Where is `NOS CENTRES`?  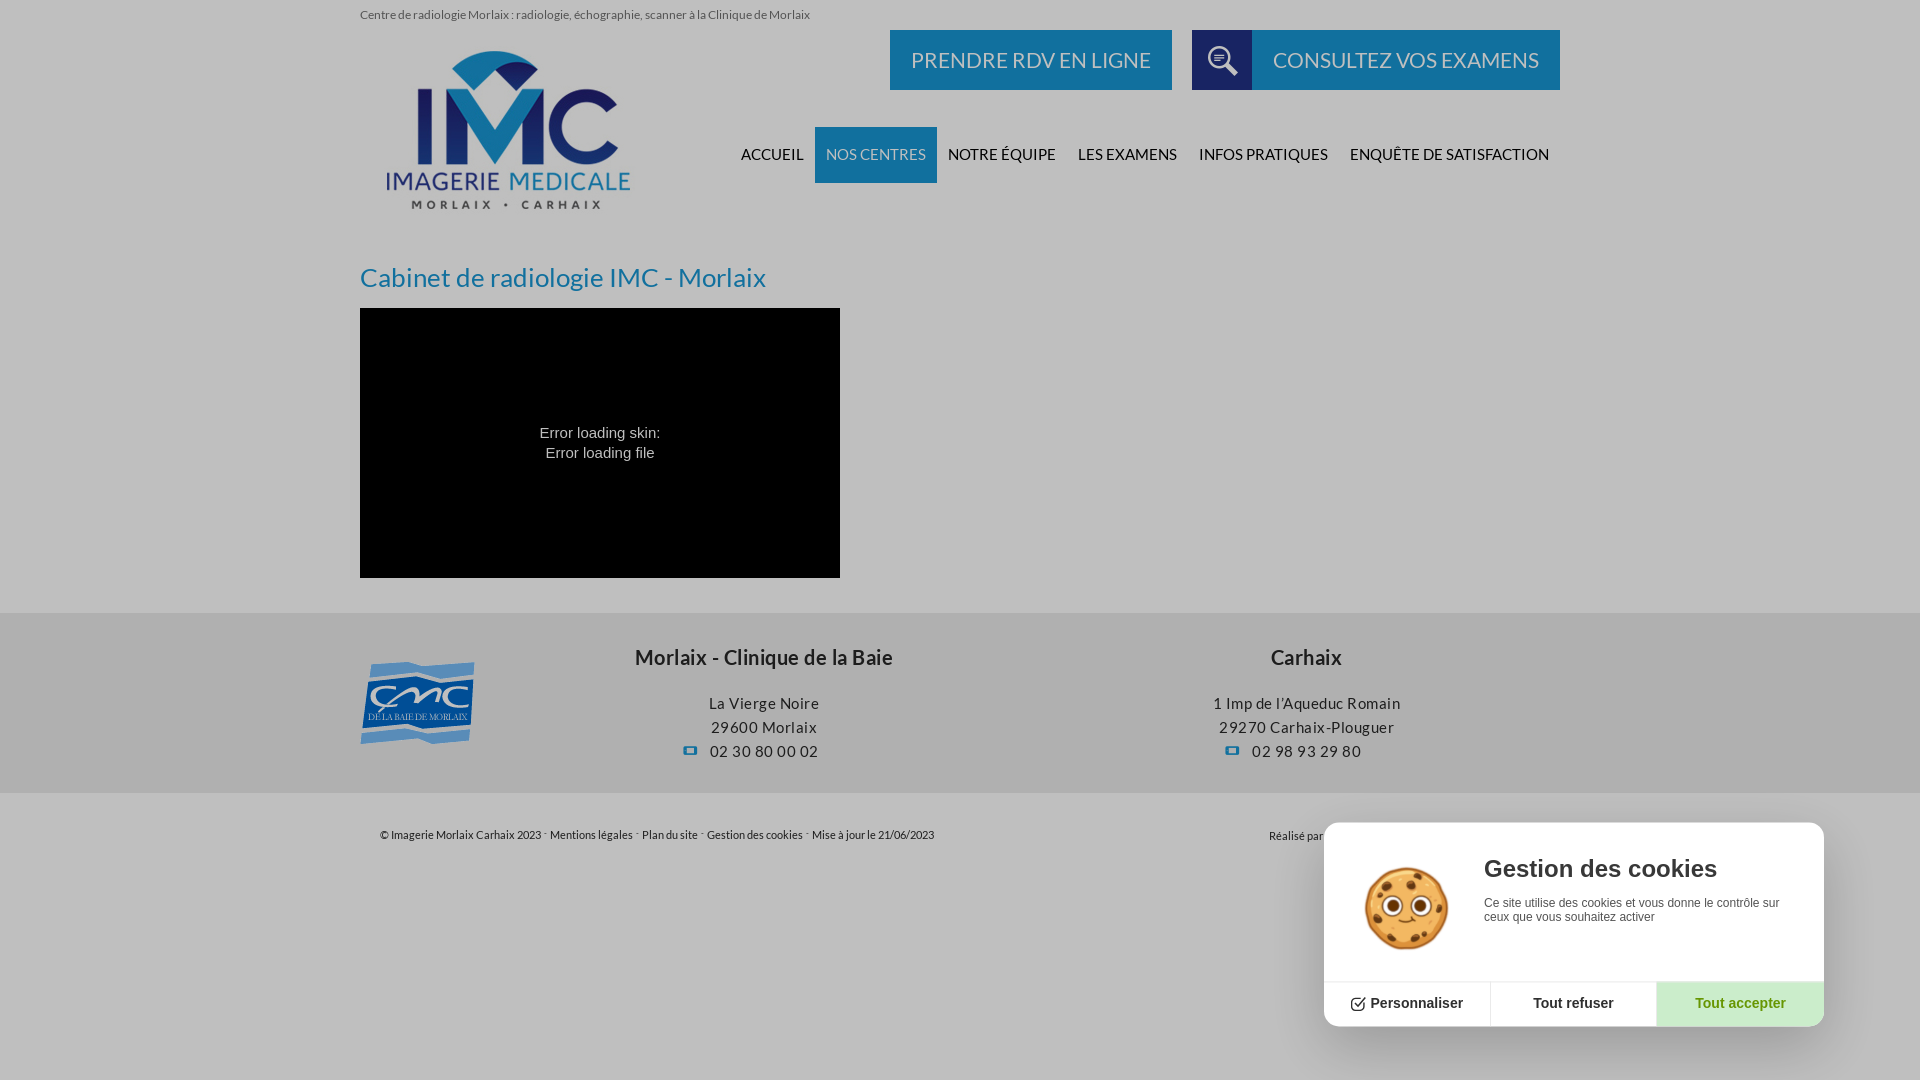
NOS CENTRES is located at coordinates (876, 155).